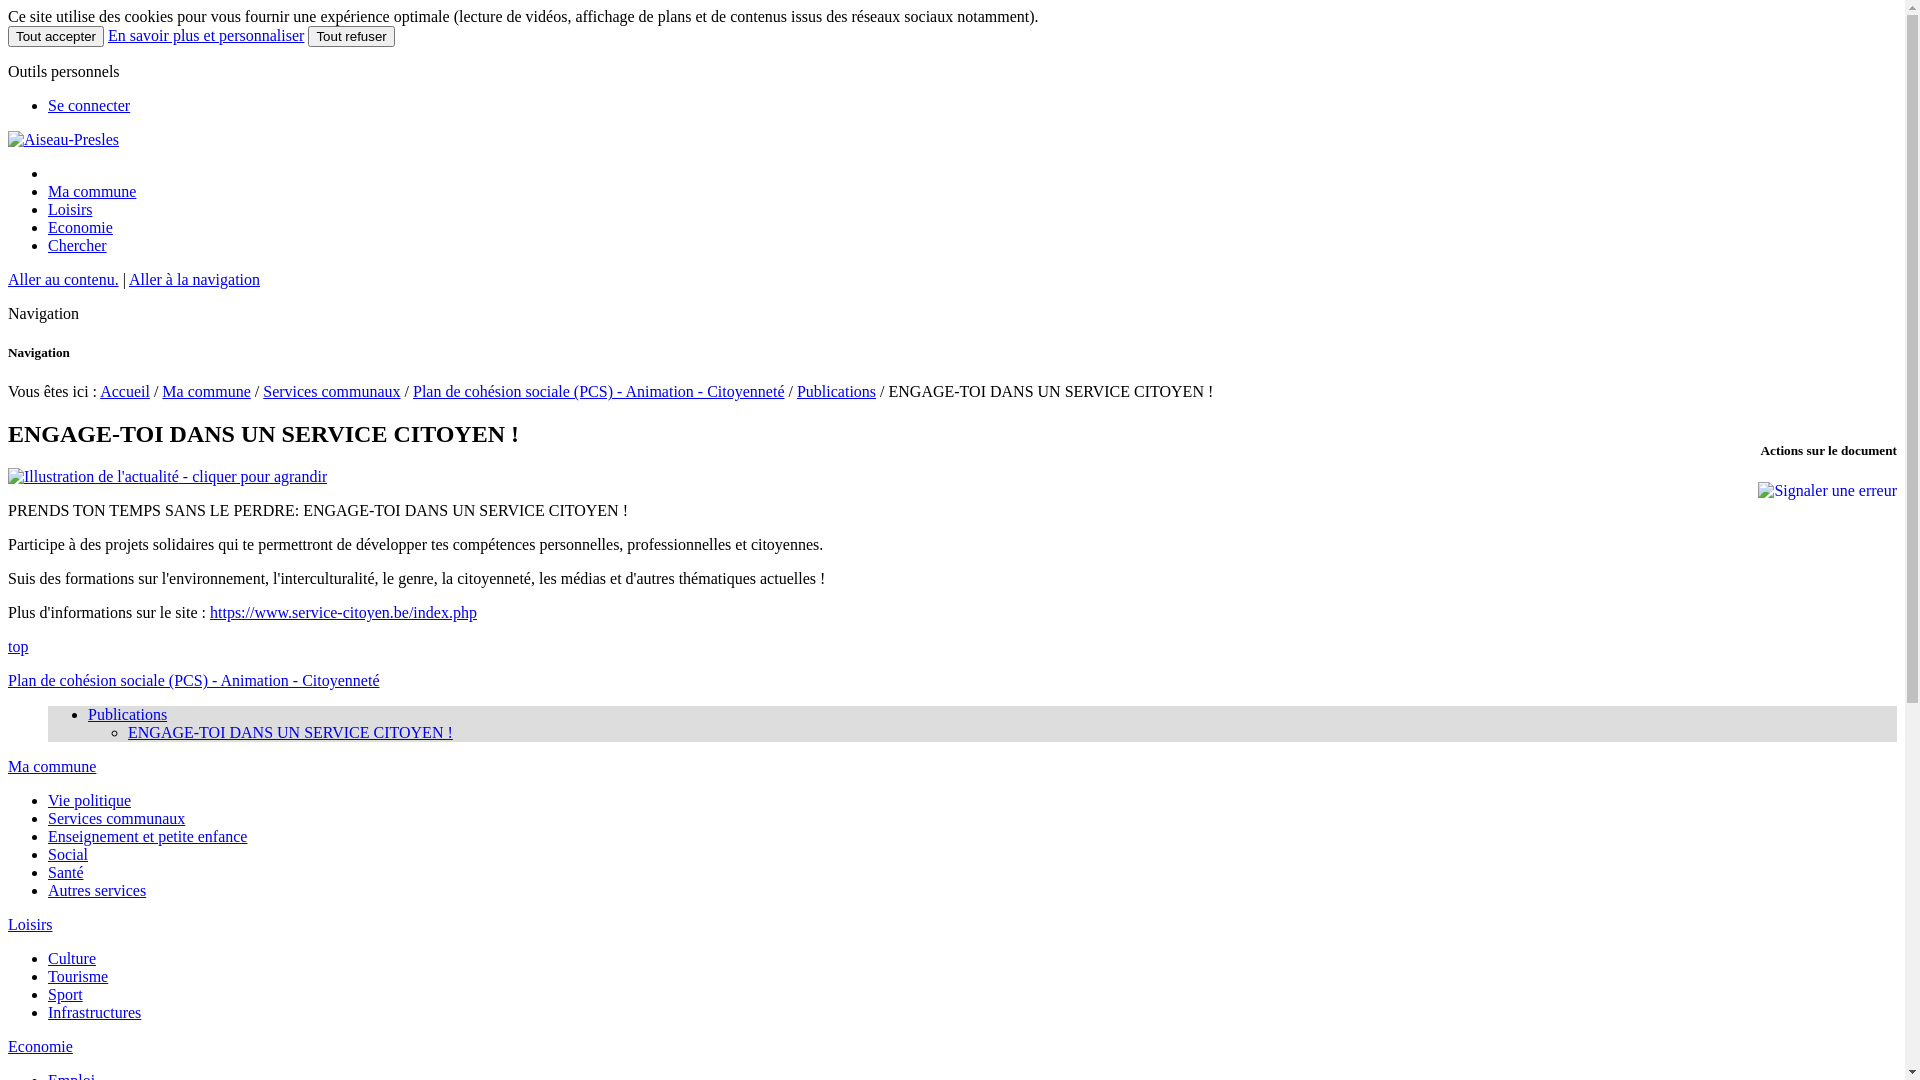 This screenshot has width=1920, height=1080. I want to click on Publications, so click(128, 714).